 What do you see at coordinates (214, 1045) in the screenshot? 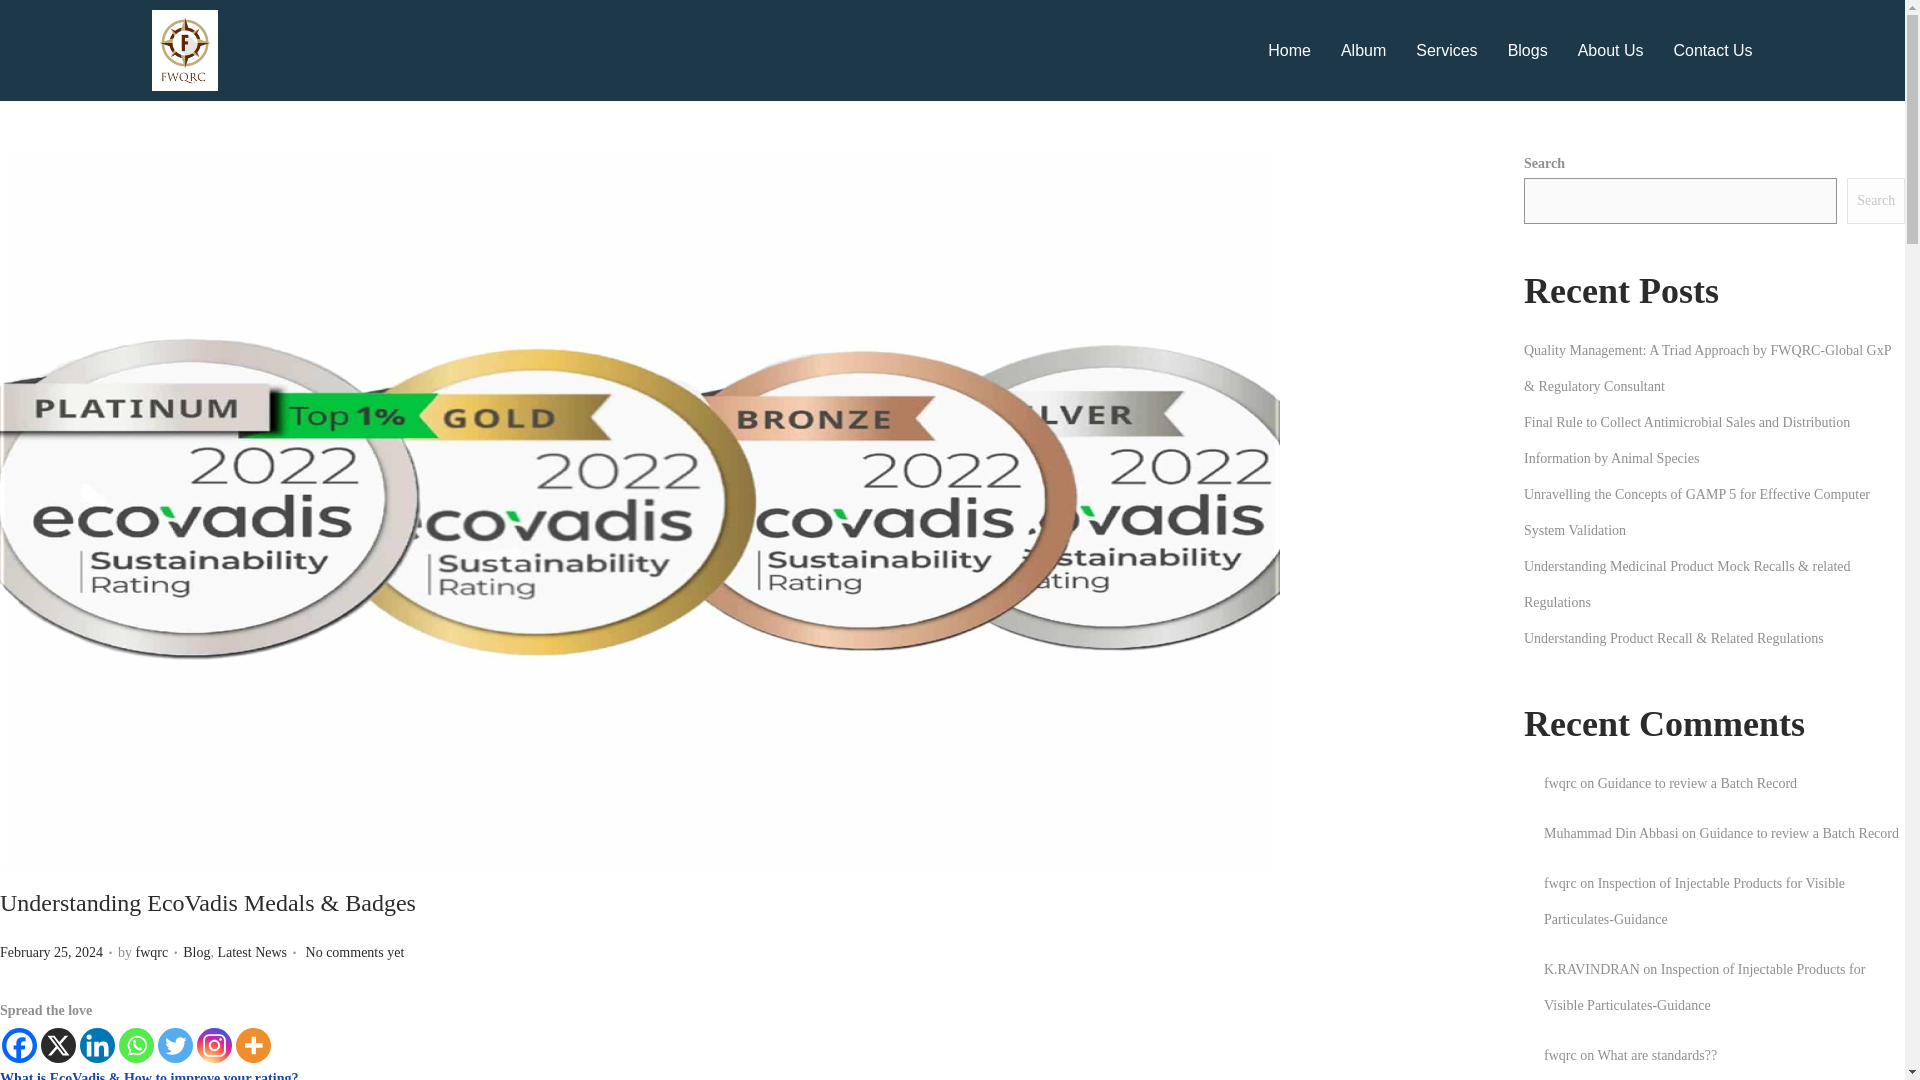
I see `Instagram` at bounding box center [214, 1045].